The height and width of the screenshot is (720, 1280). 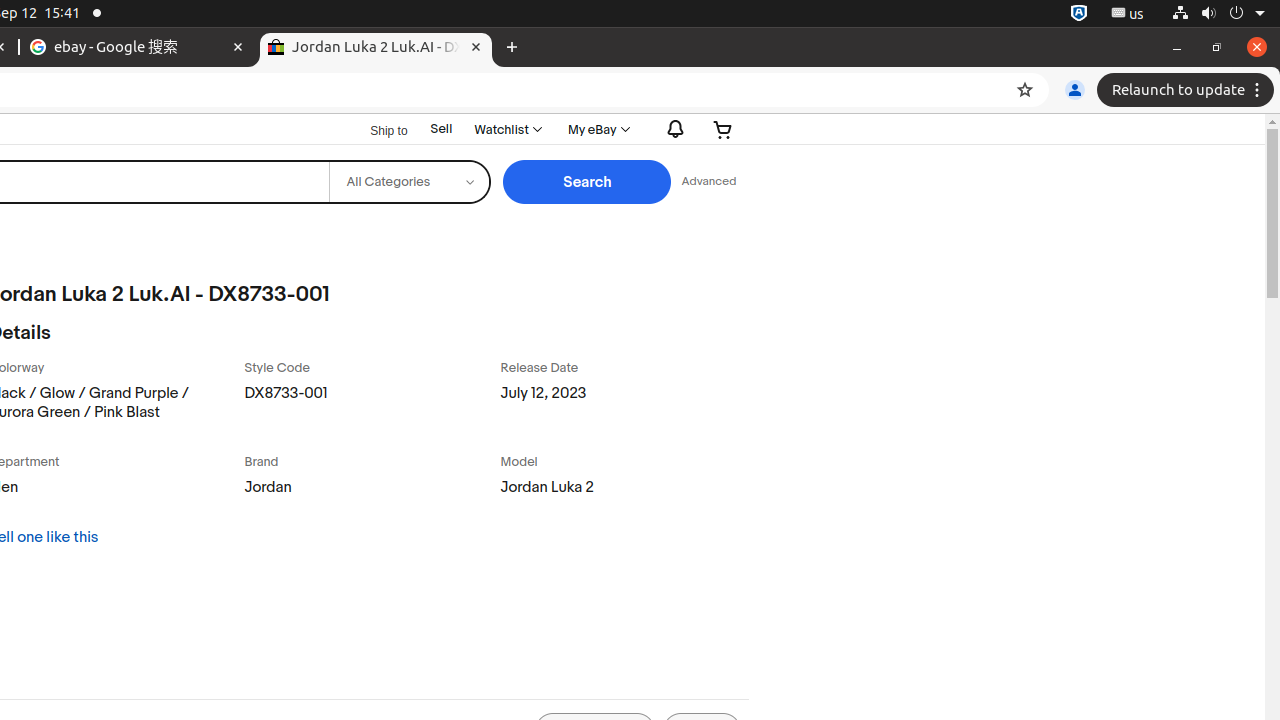 What do you see at coordinates (1079, 14) in the screenshot?
I see `:1.72/StatusNotifierItem` at bounding box center [1079, 14].